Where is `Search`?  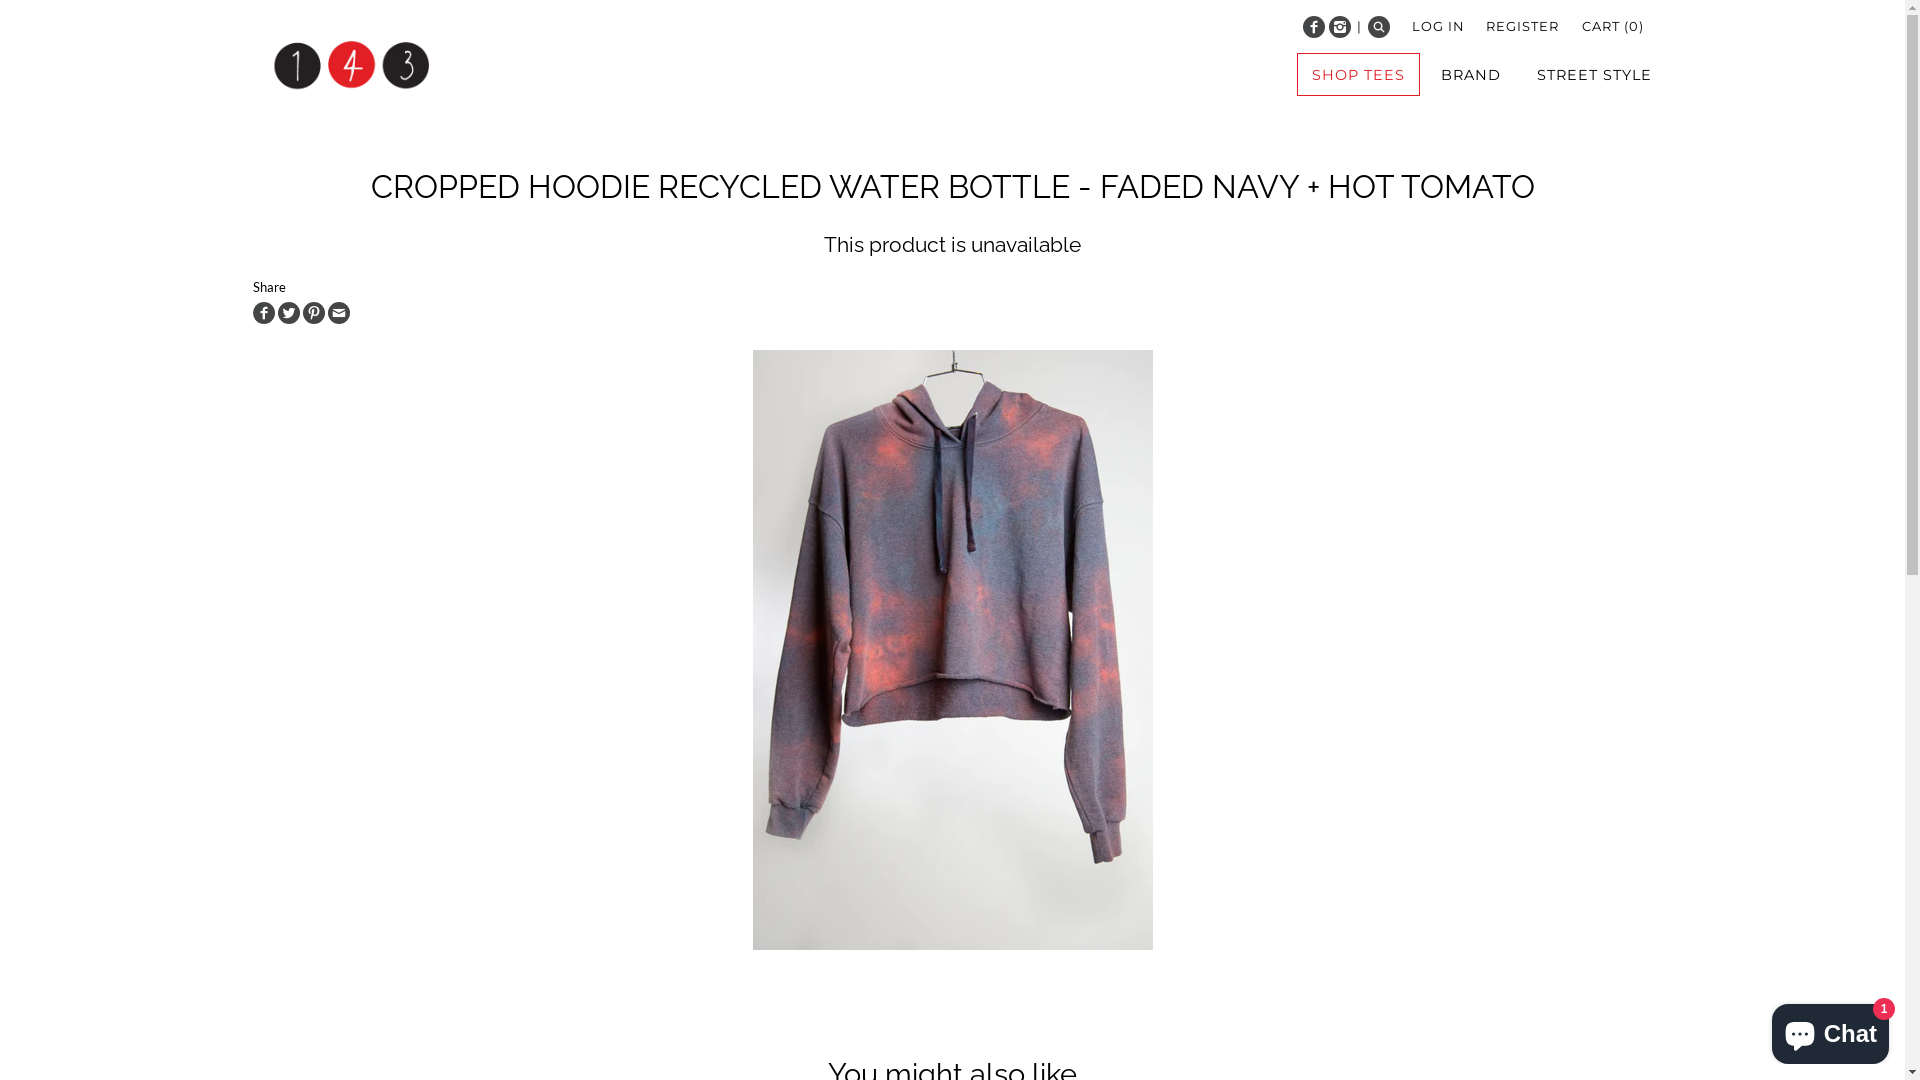 Search is located at coordinates (1379, 27).